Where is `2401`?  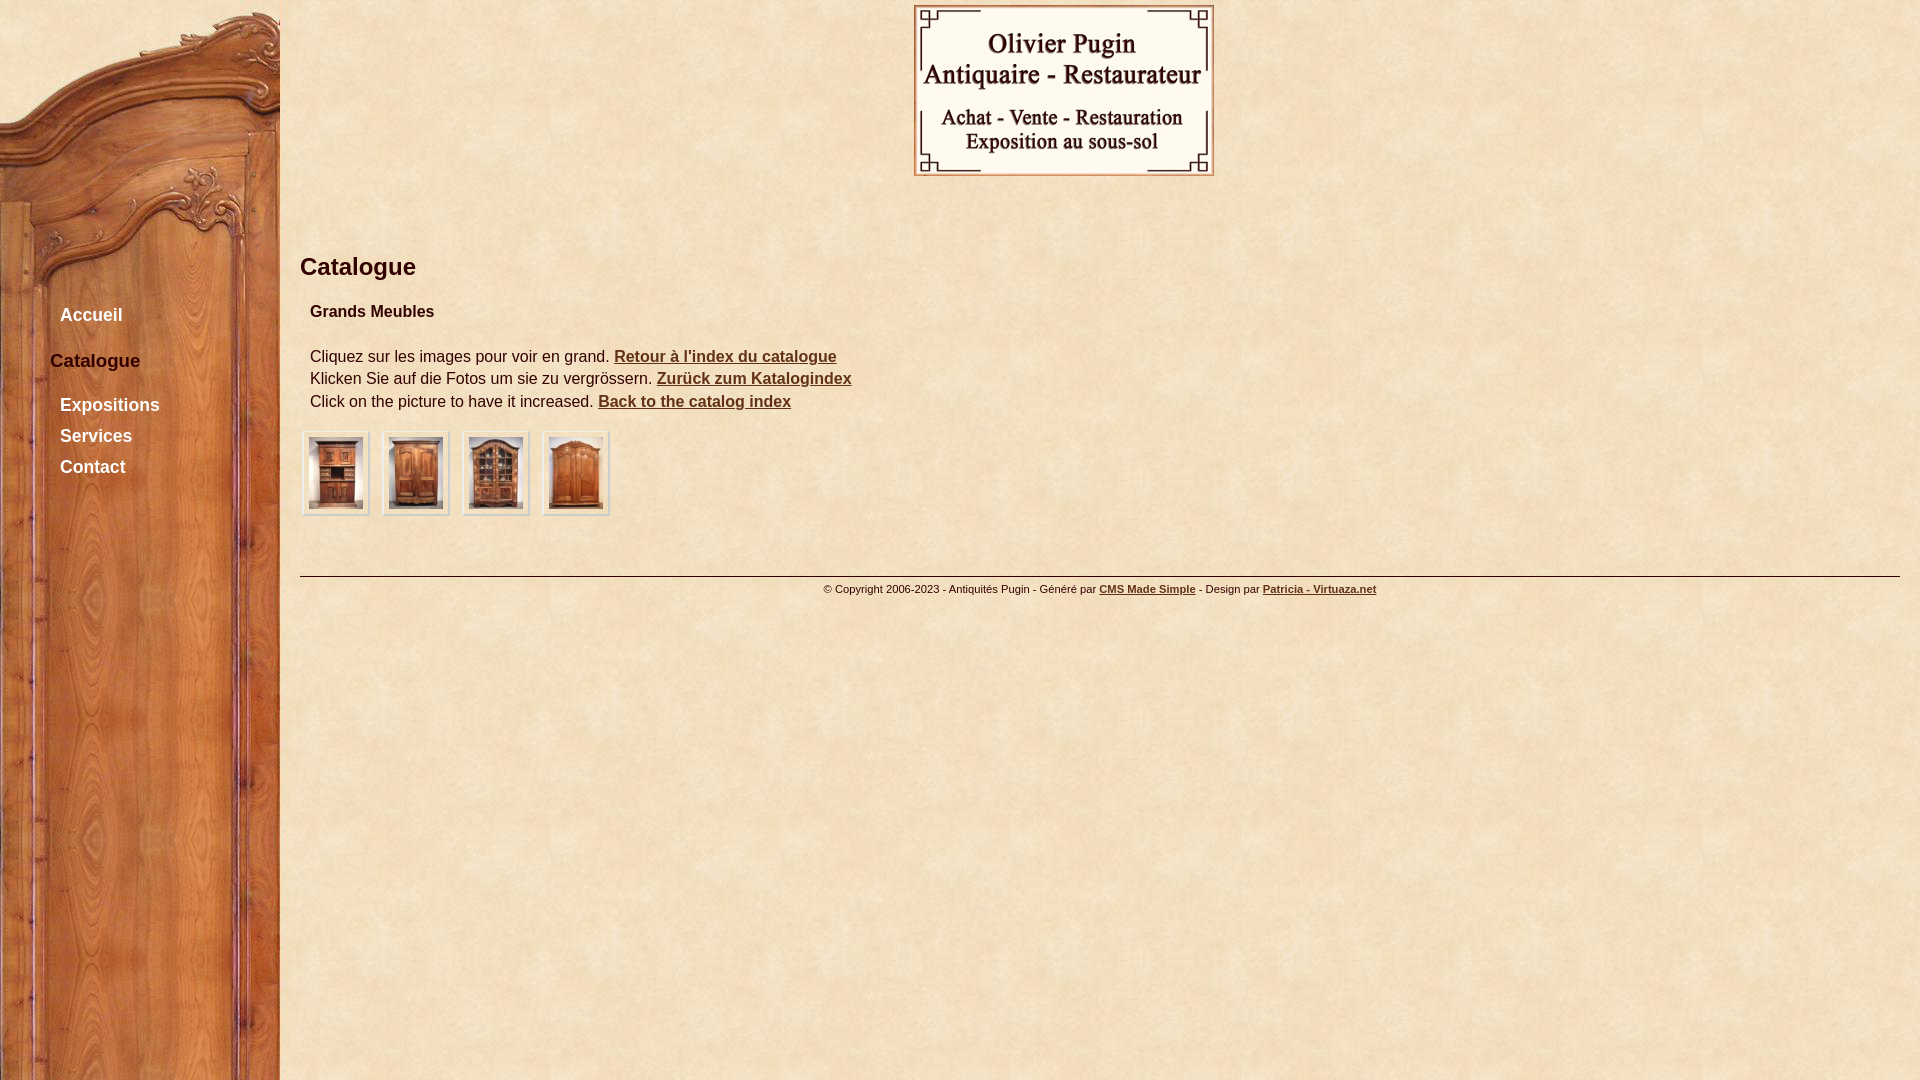 2401 is located at coordinates (576, 473).